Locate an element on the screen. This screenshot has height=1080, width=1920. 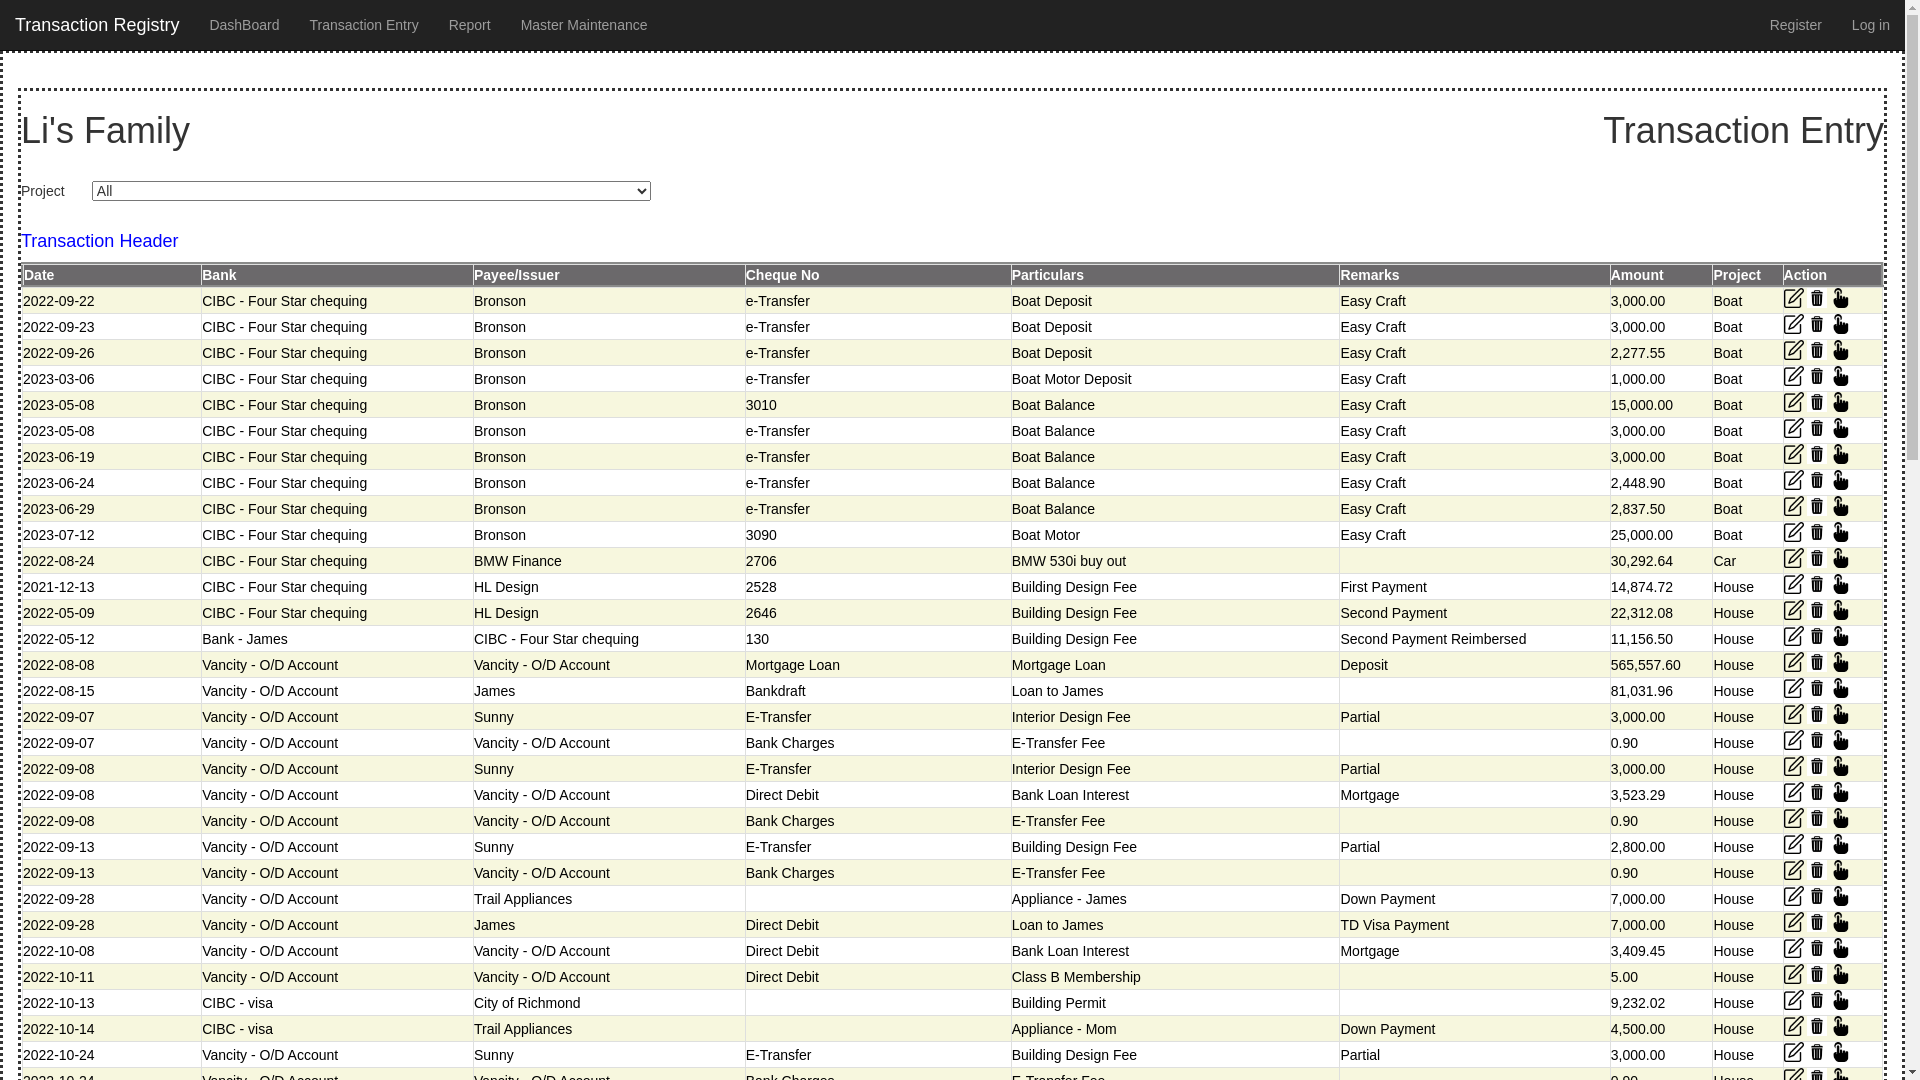
Edit is located at coordinates (1794, 350).